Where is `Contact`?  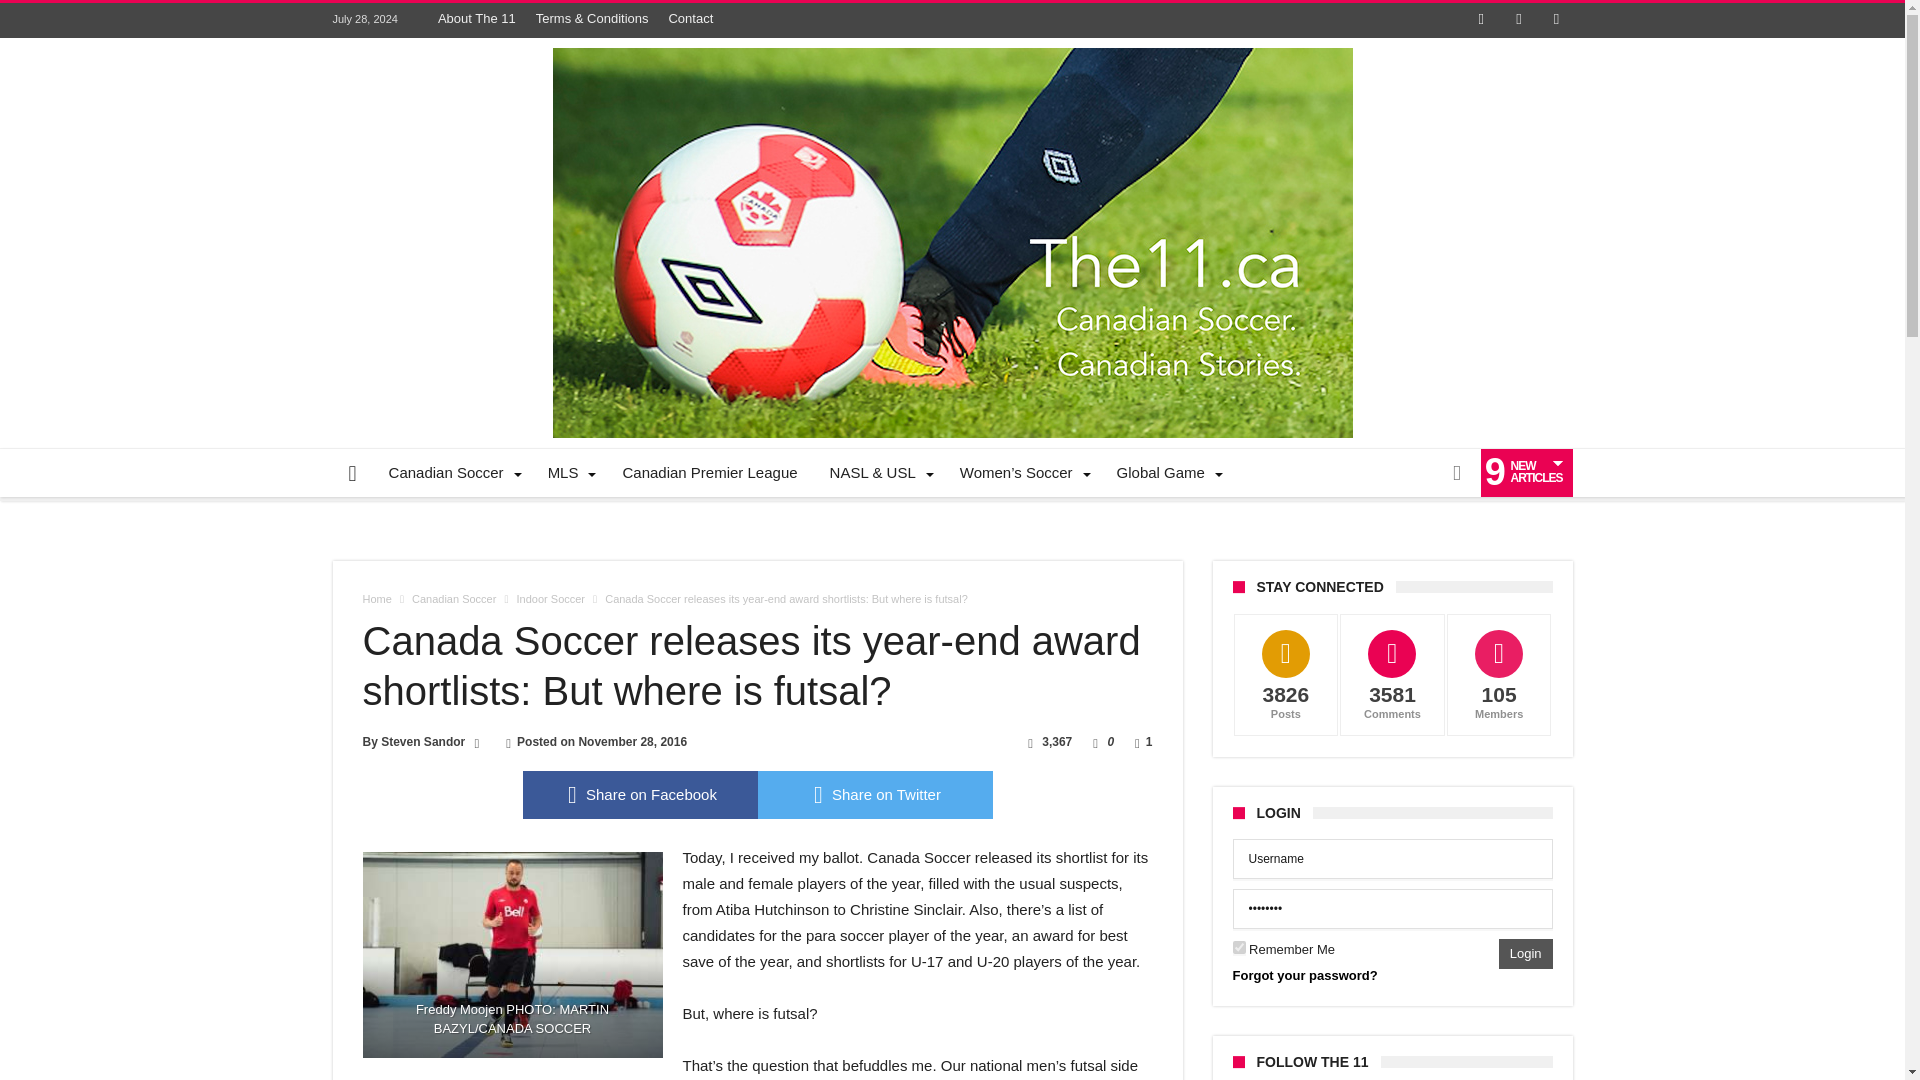
Contact is located at coordinates (690, 18).